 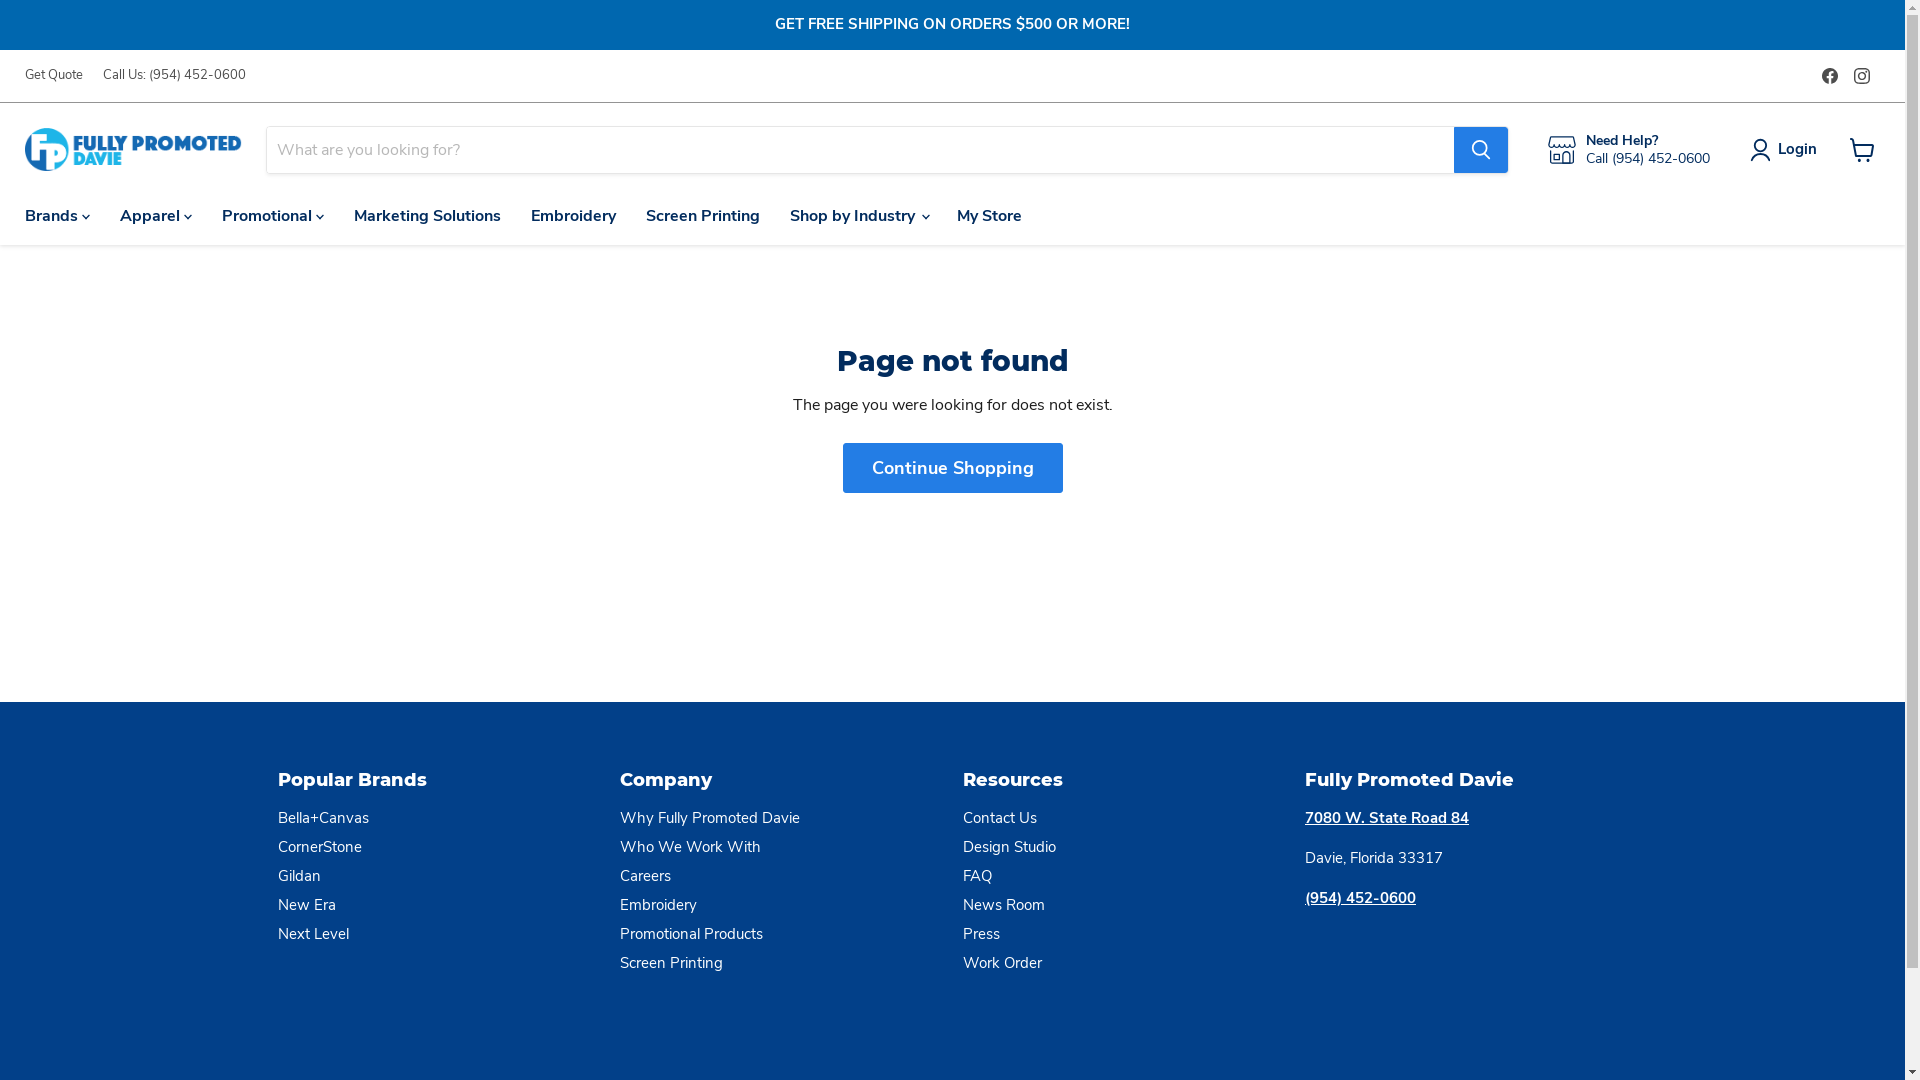 What do you see at coordinates (174, 76) in the screenshot?
I see `Call Us: (954) 452-0600` at bounding box center [174, 76].